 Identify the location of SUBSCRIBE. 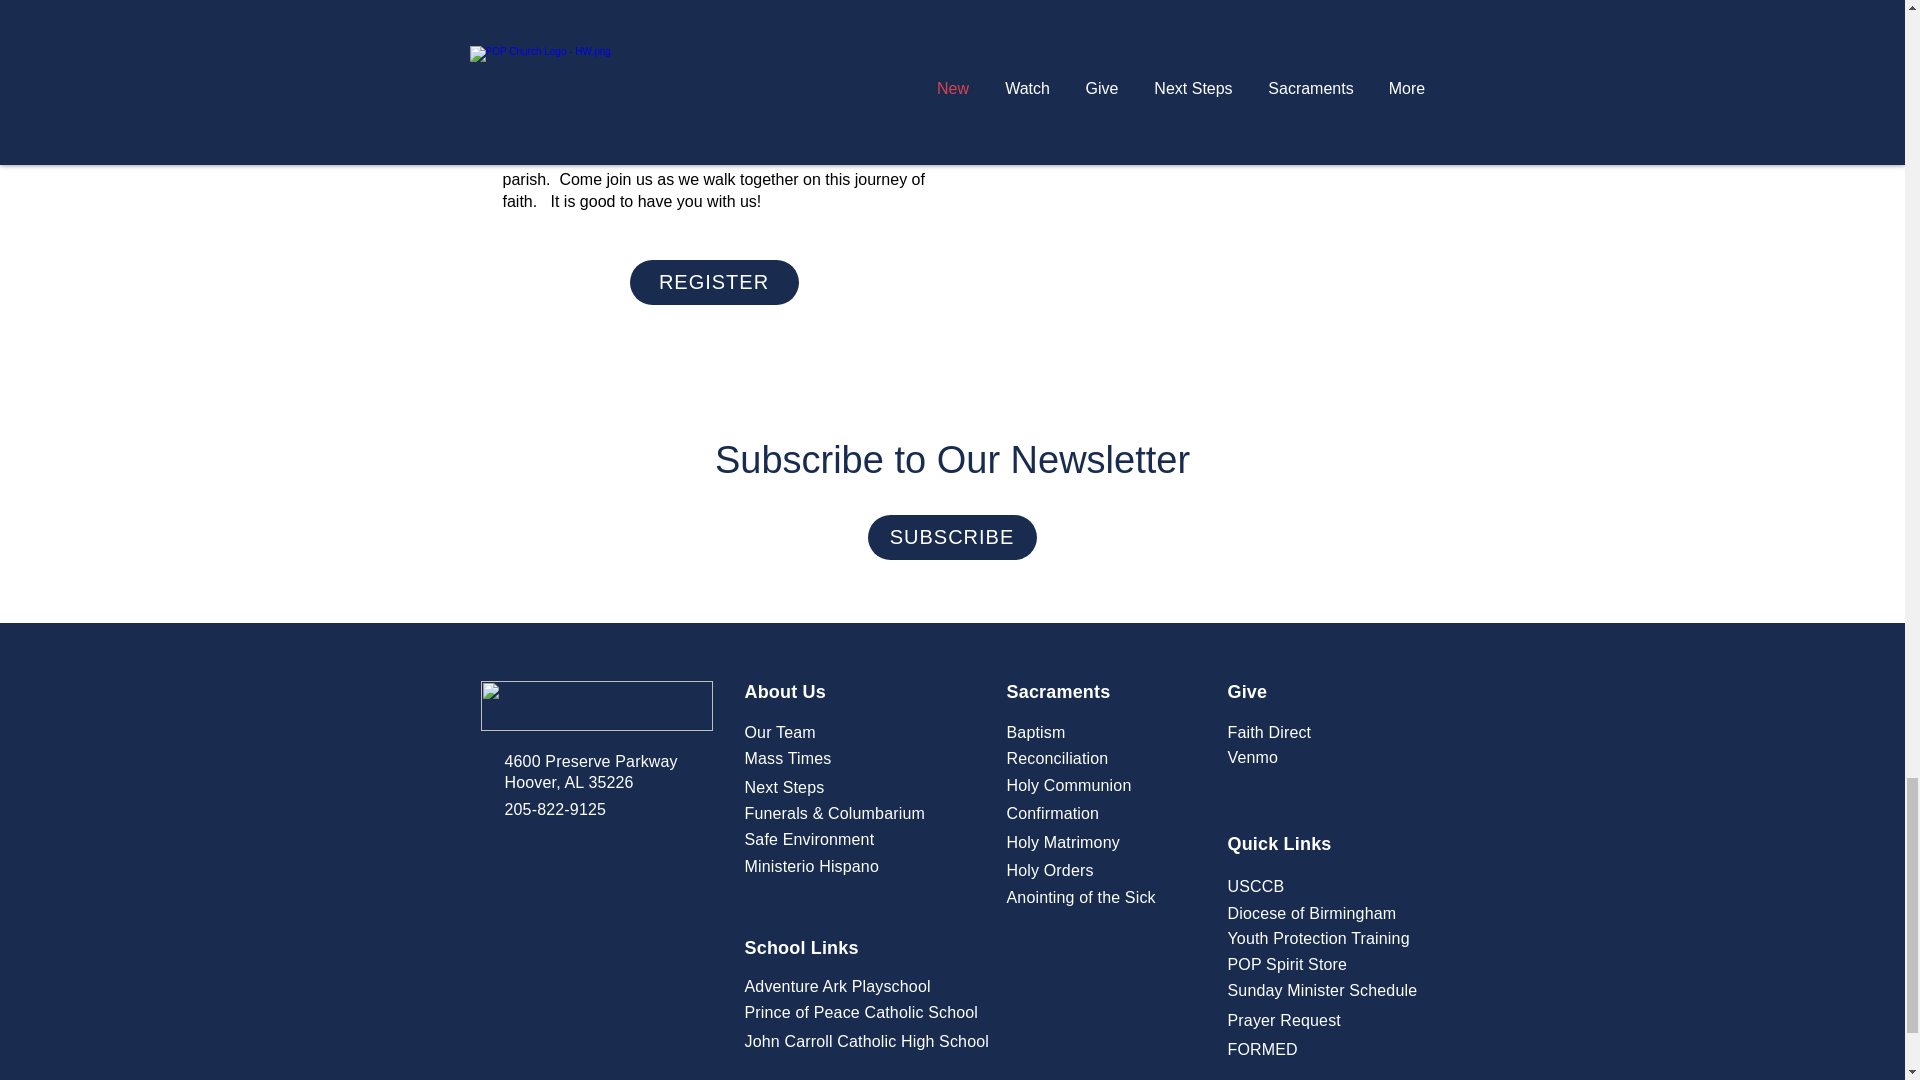
(952, 538).